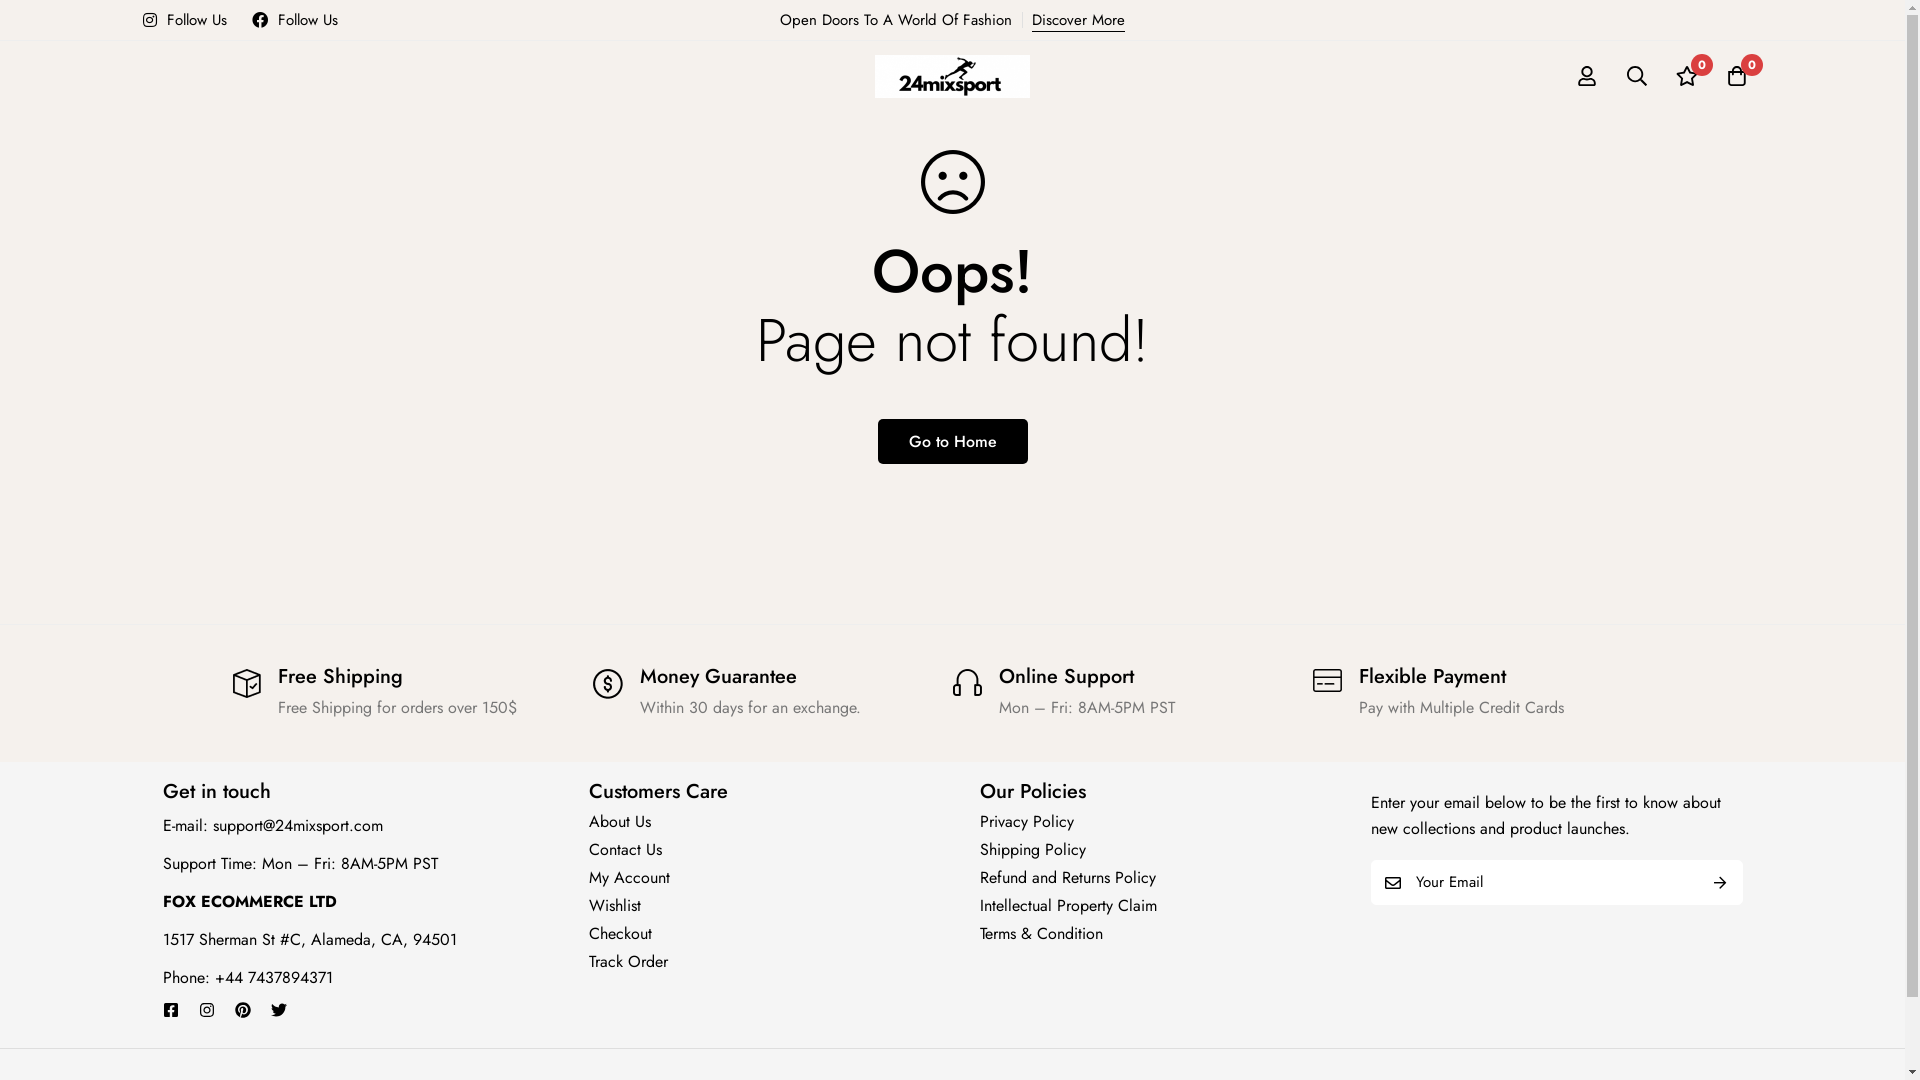  Describe the element at coordinates (952, 692) in the screenshot. I see `1` at that location.